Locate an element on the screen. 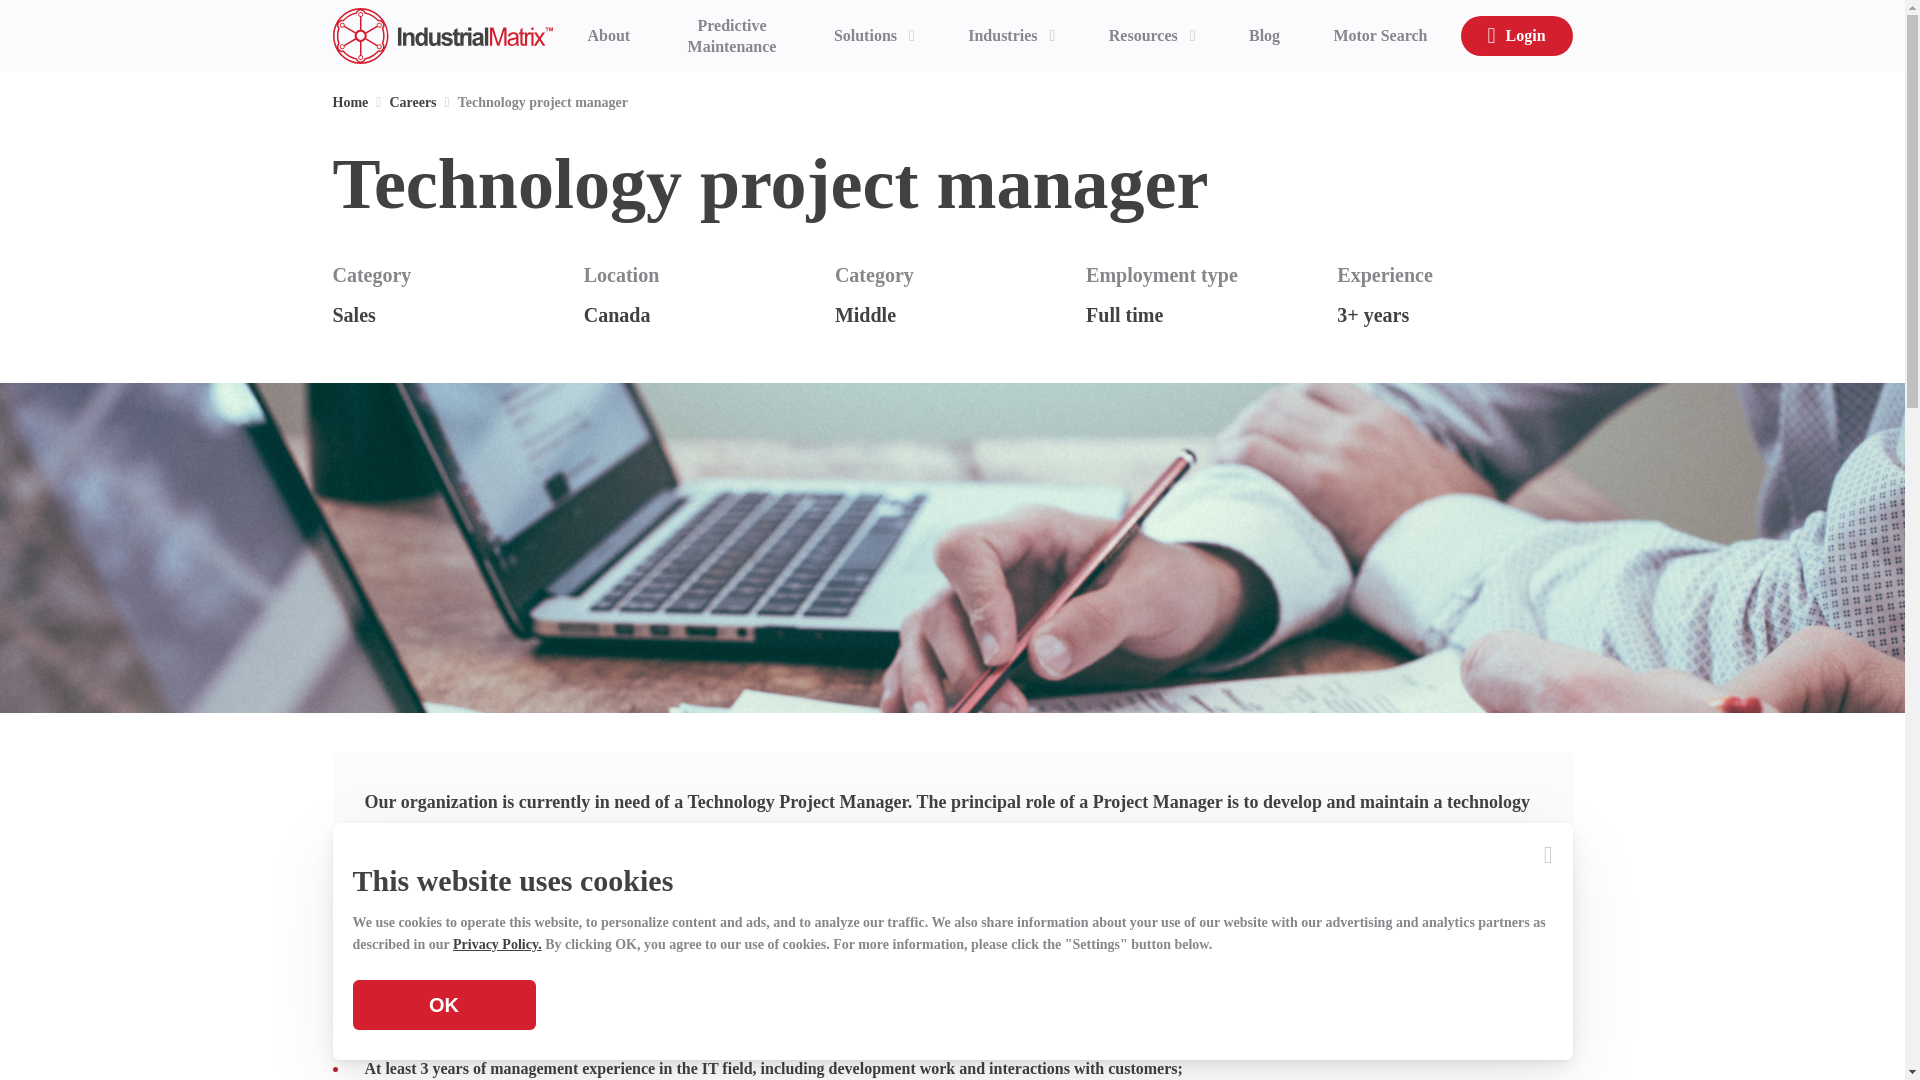 The height and width of the screenshot is (1080, 1920). Industries is located at coordinates (1010, 36).